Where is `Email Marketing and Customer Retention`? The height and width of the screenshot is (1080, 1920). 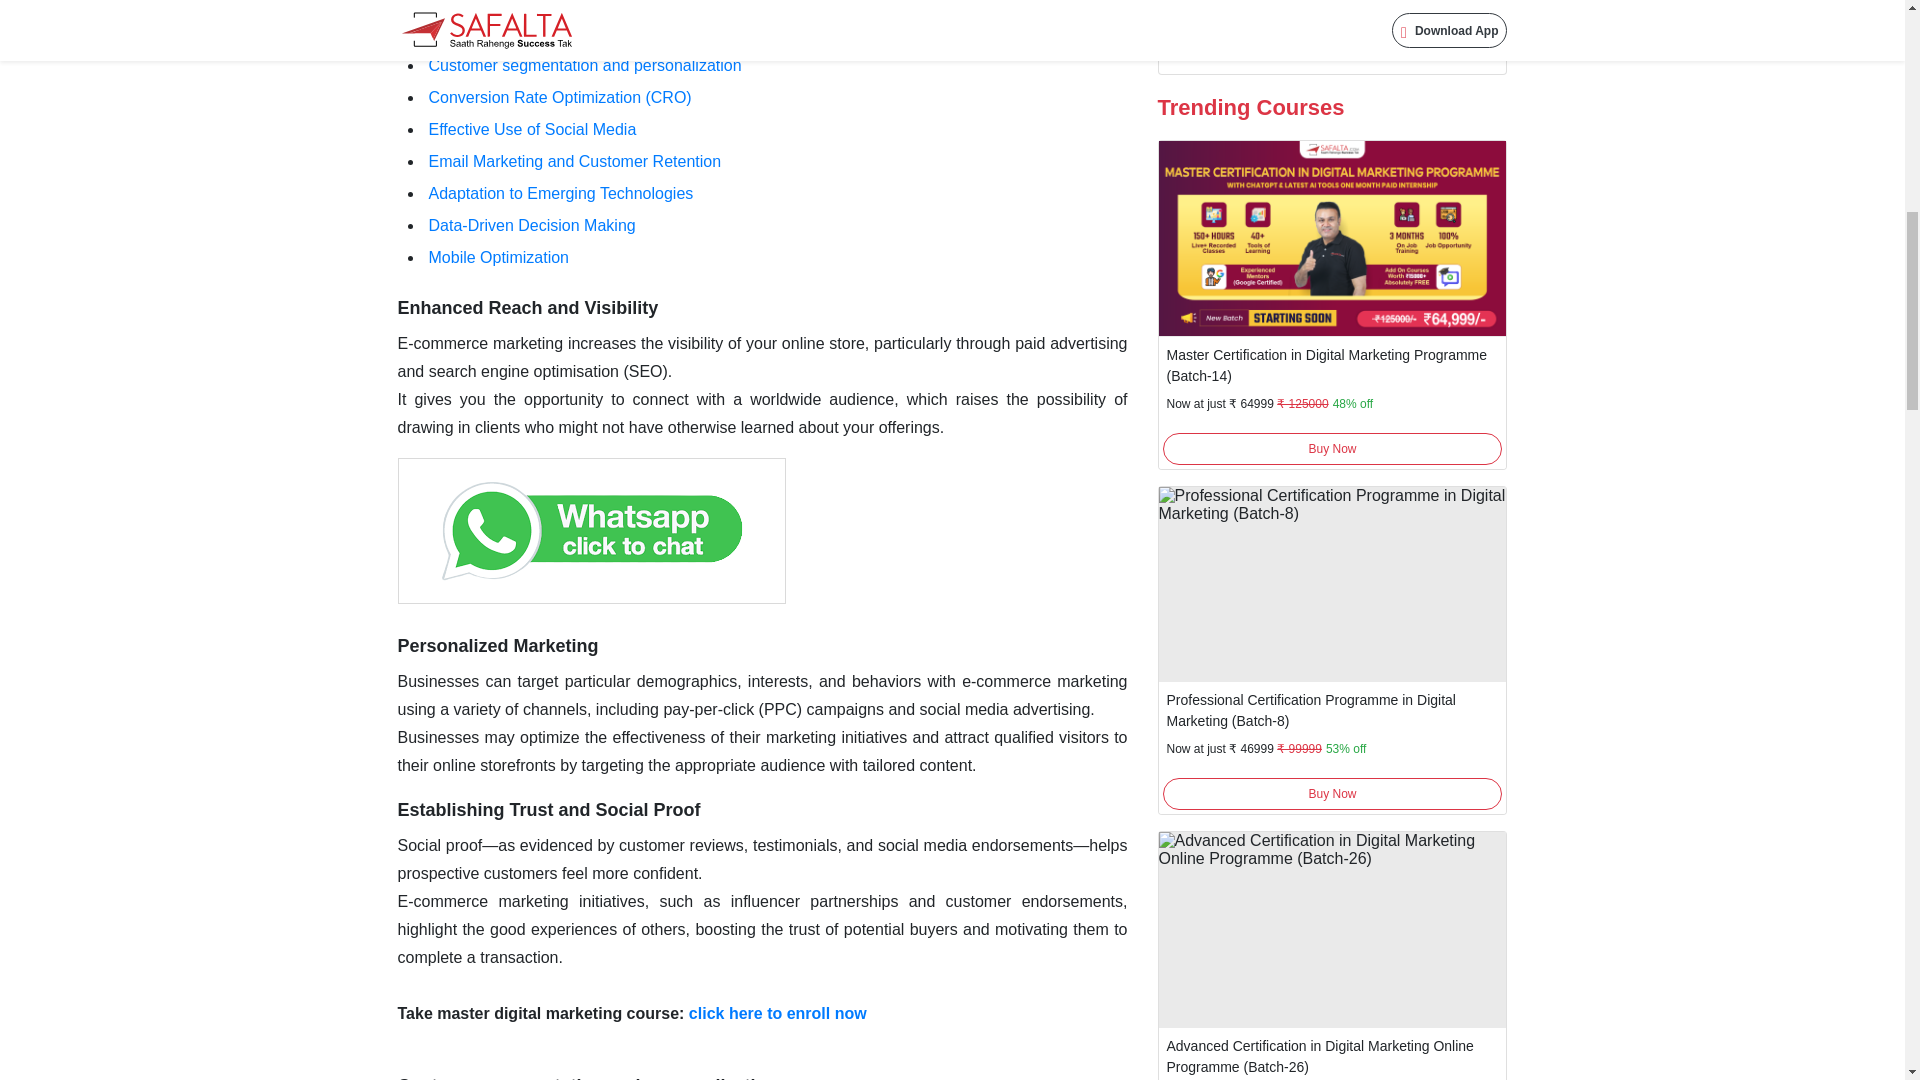 Email Marketing and Customer Retention is located at coordinates (574, 161).